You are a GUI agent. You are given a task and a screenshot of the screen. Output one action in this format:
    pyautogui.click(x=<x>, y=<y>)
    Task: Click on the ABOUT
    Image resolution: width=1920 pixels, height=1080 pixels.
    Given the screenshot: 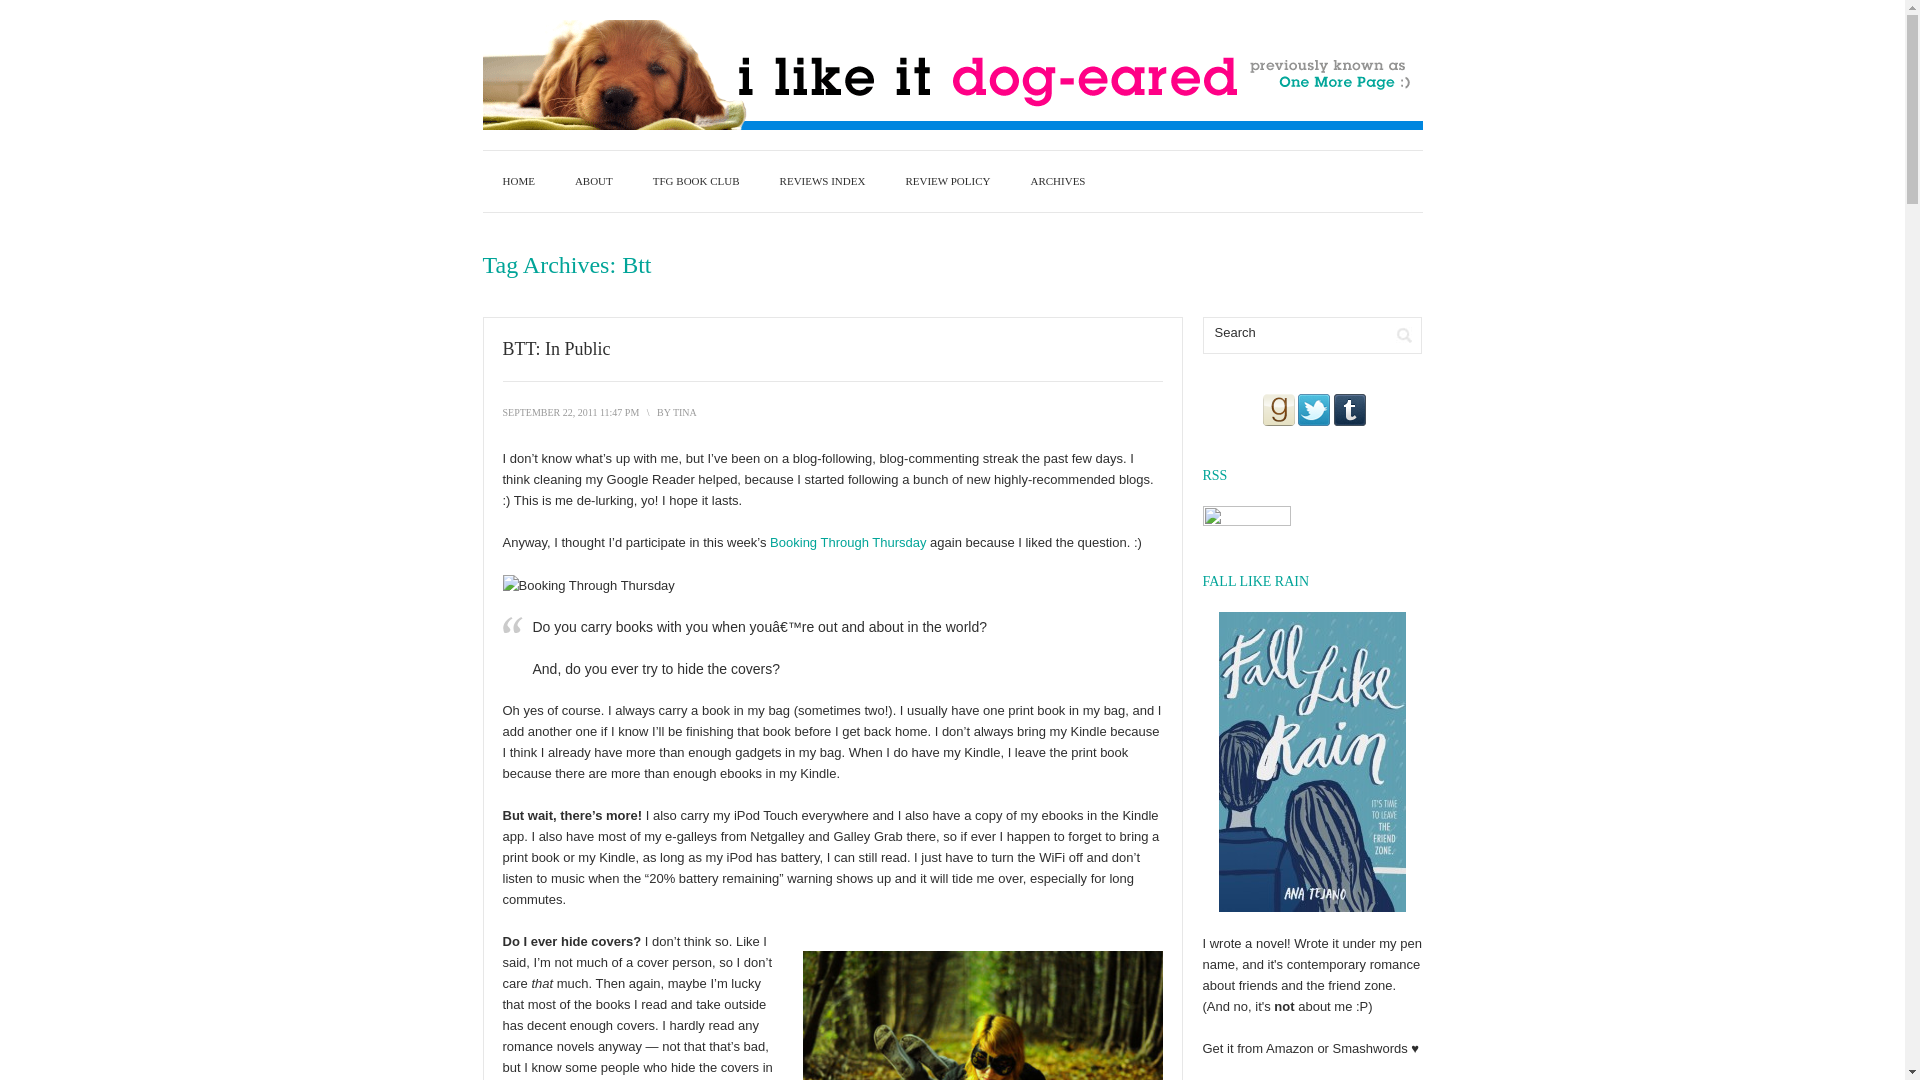 What is the action you would take?
    pyautogui.click(x=594, y=181)
    